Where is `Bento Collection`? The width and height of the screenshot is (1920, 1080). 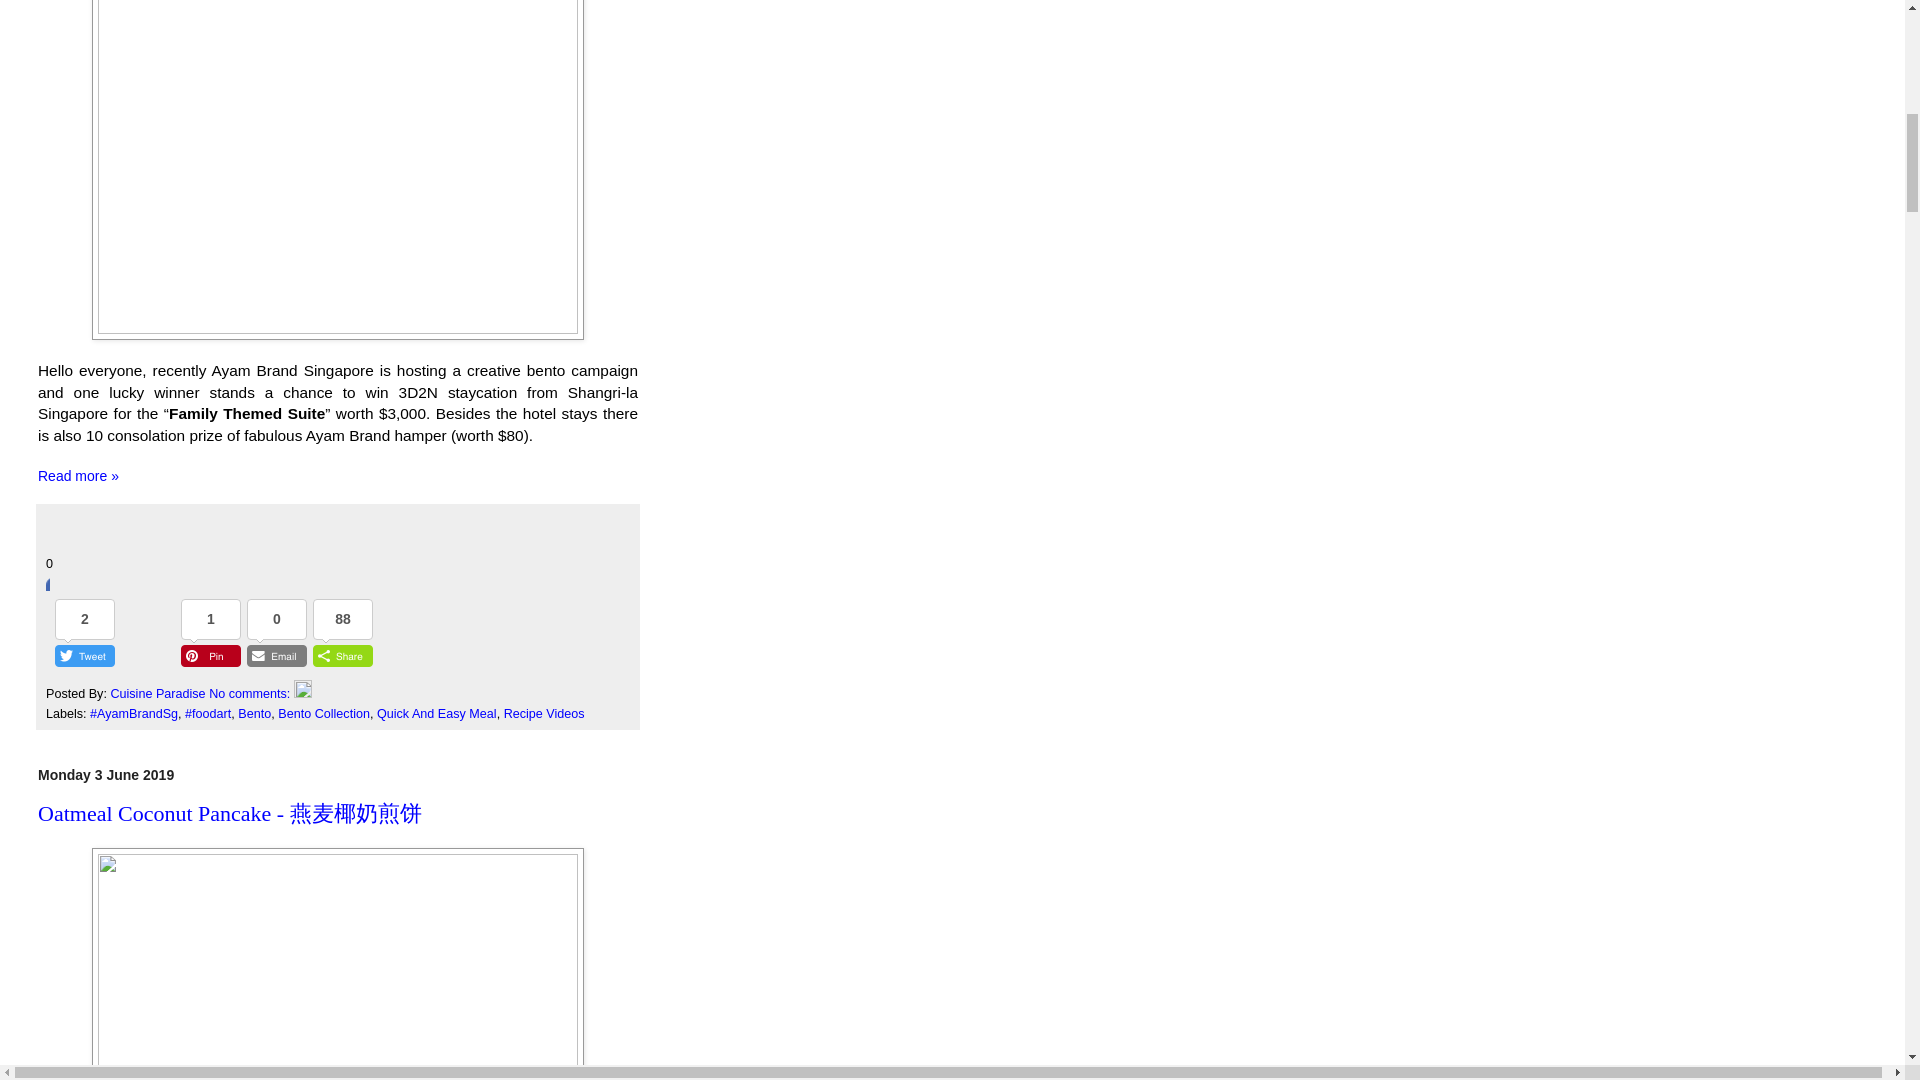 Bento Collection is located at coordinates (324, 714).